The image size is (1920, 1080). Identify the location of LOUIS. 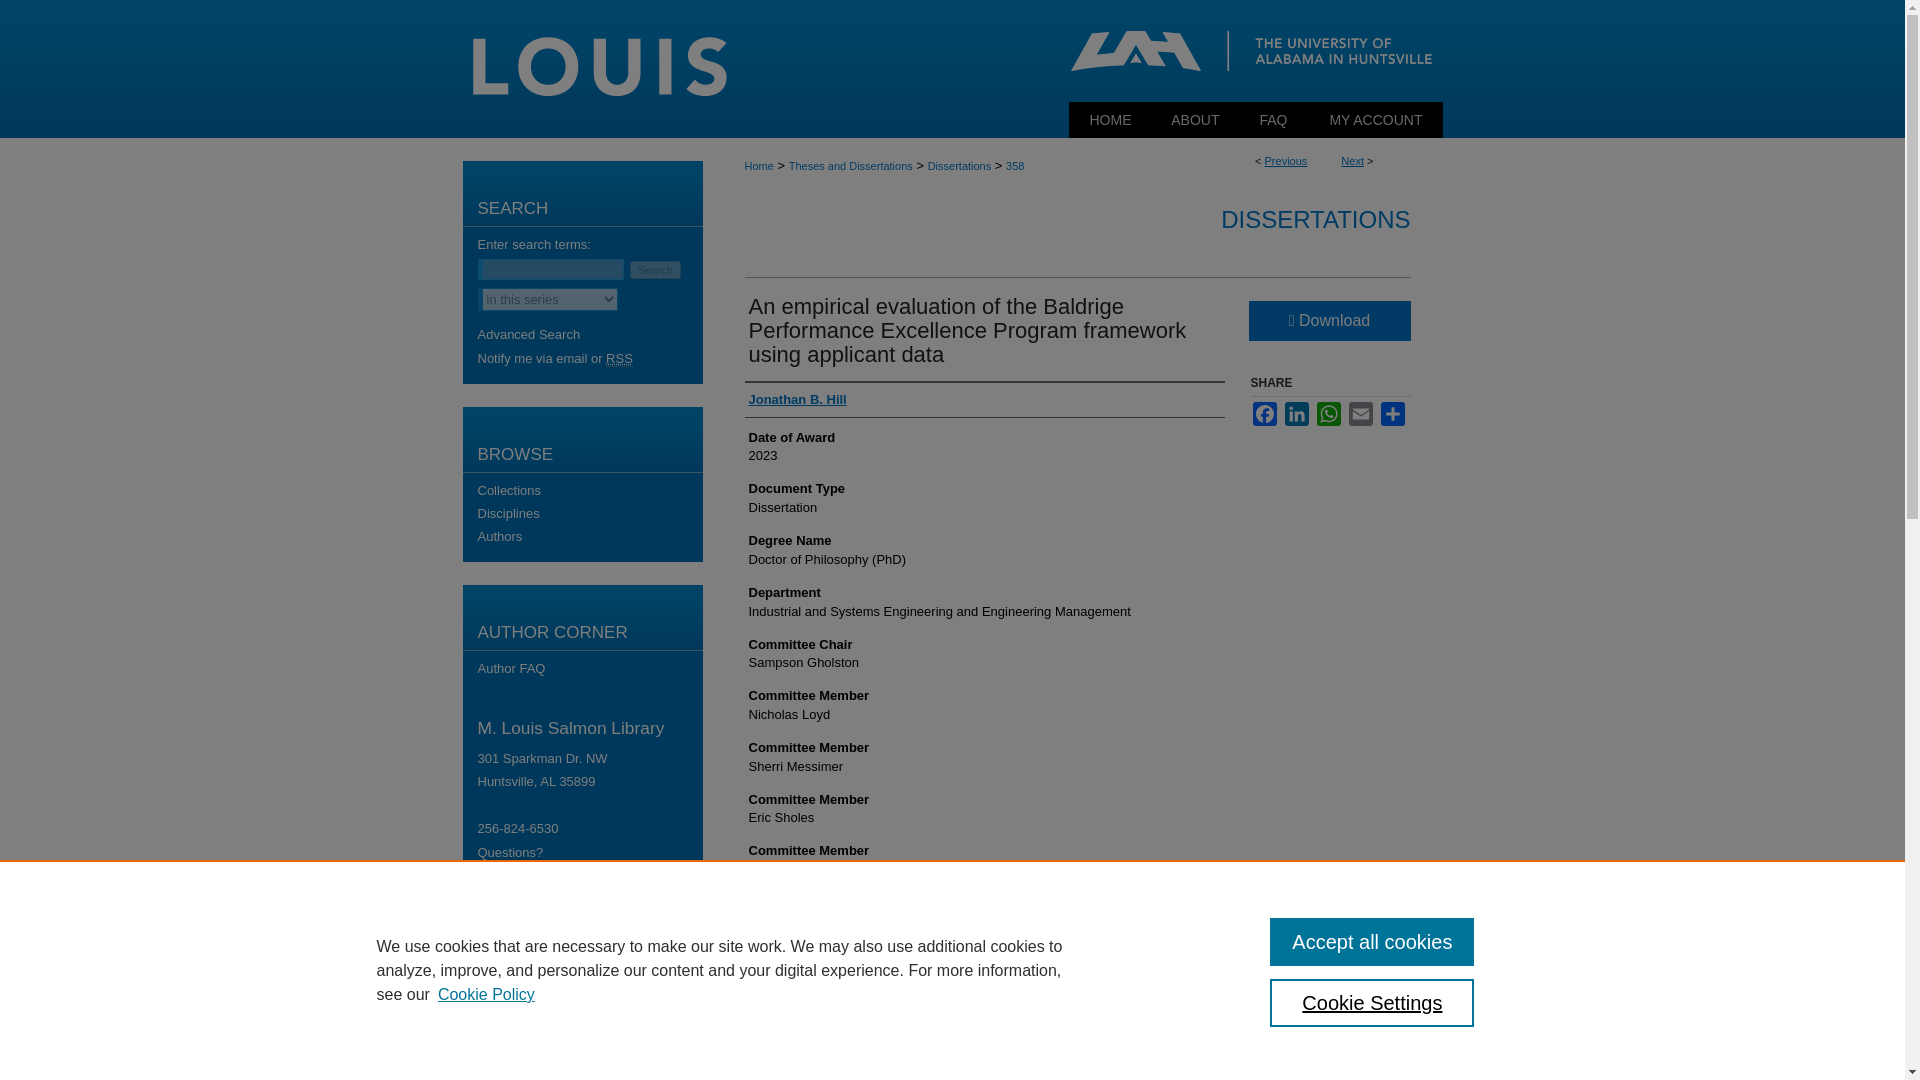
(952, 50).